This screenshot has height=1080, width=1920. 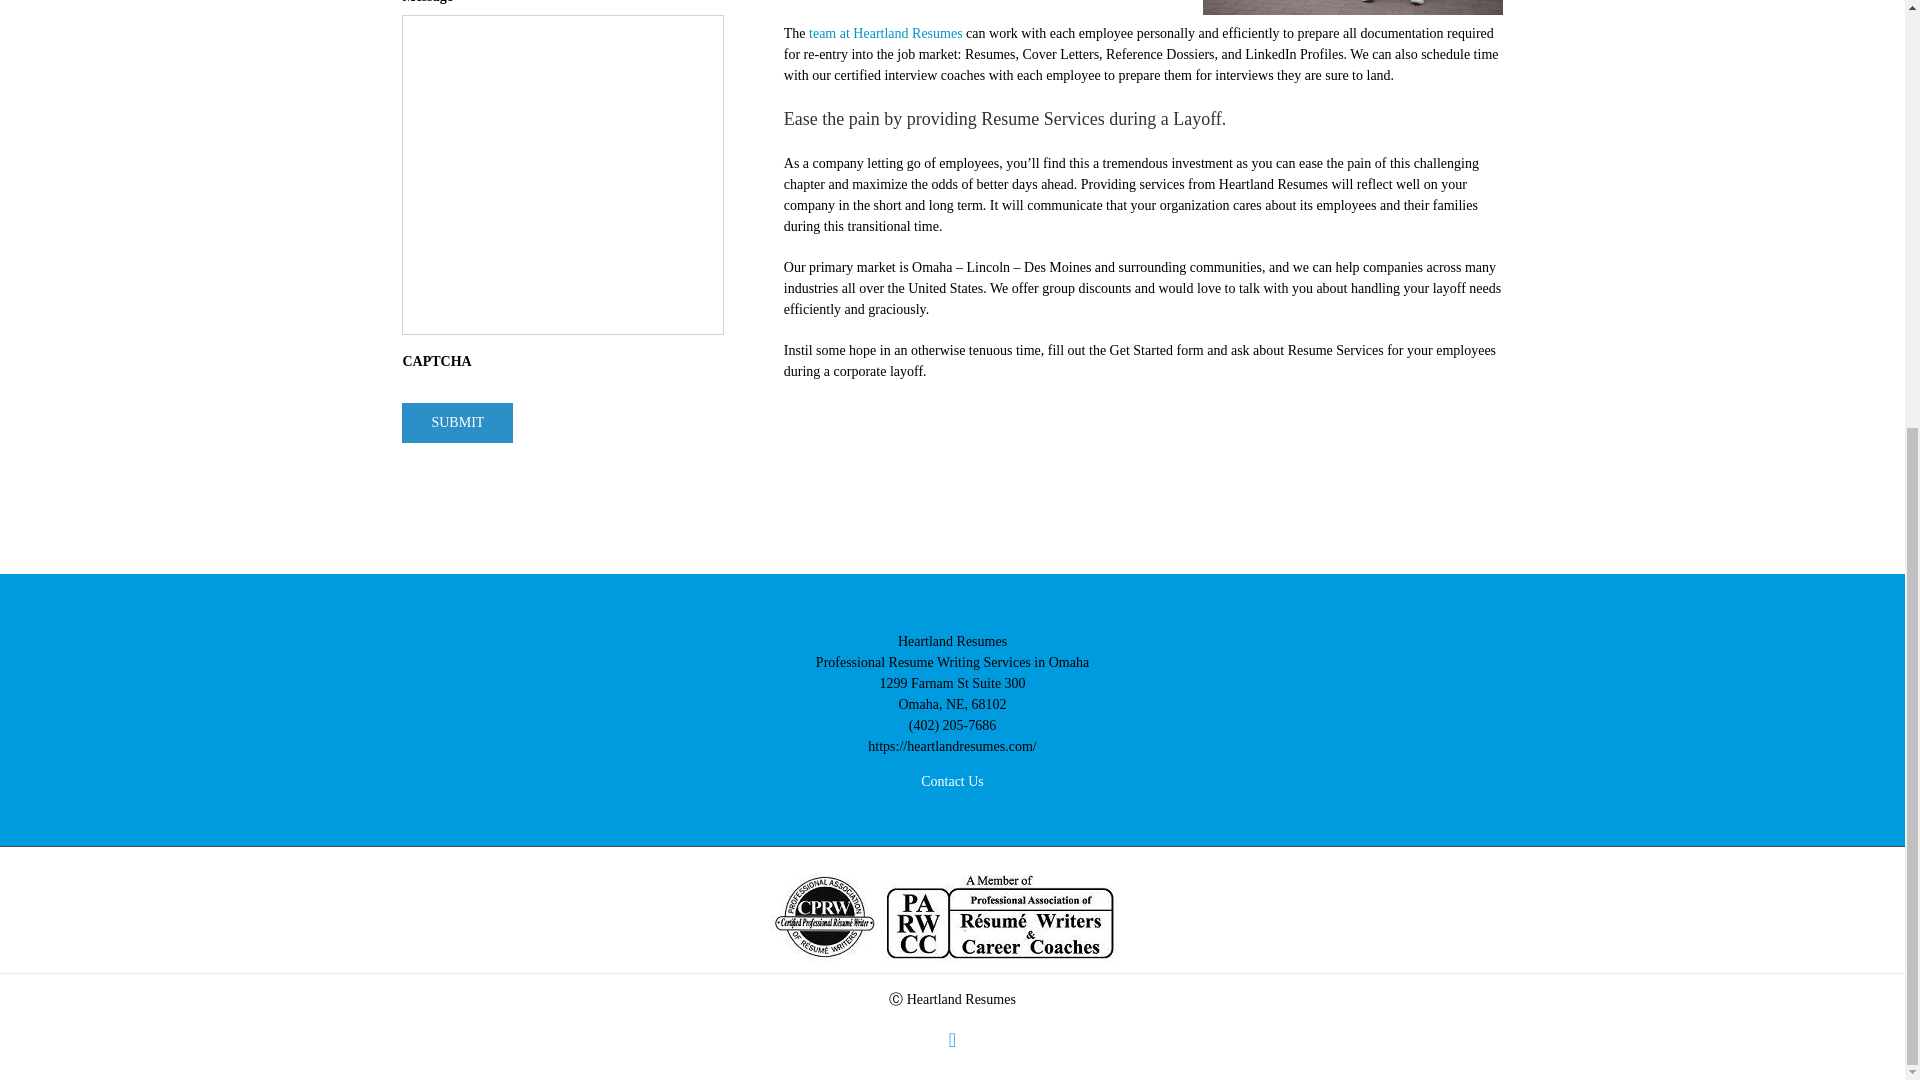 What do you see at coordinates (456, 422) in the screenshot?
I see `Submit` at bounding box center [456, 422].